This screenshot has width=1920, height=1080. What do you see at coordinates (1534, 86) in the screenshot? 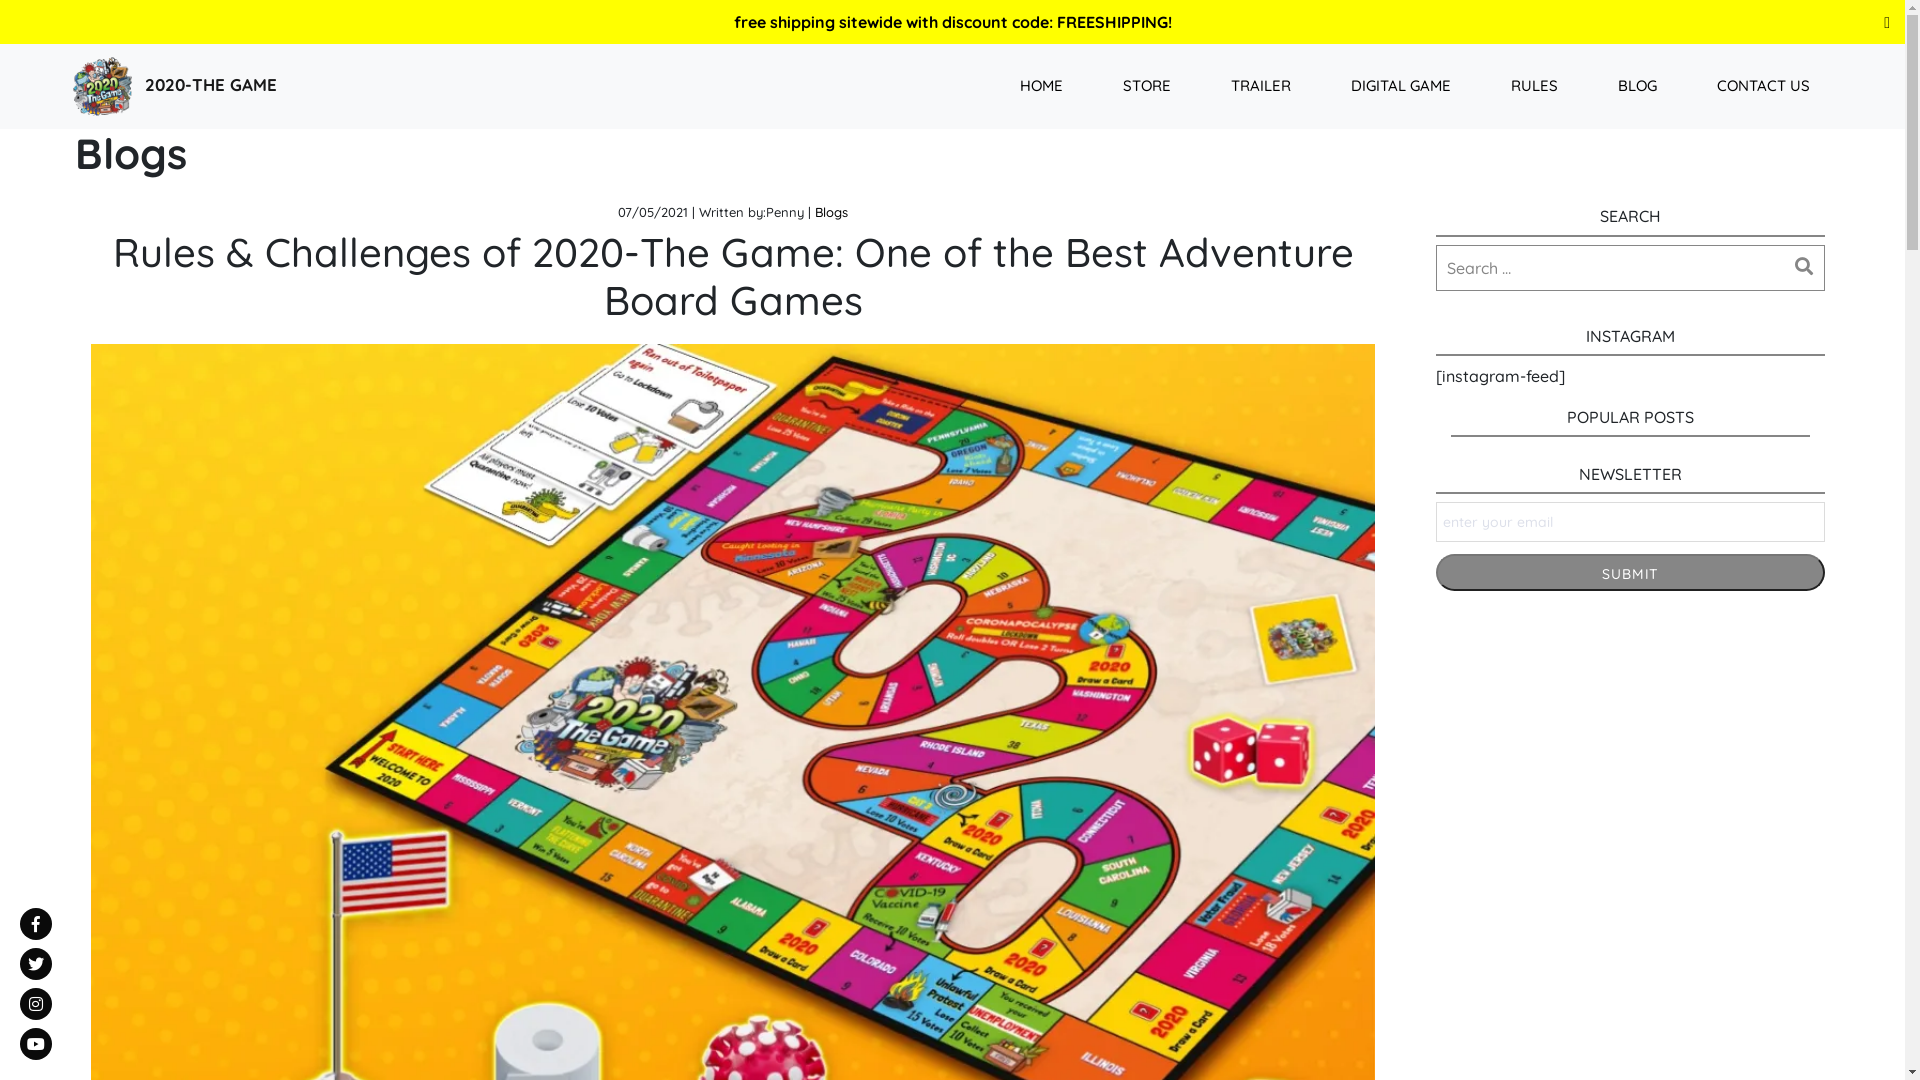
I see `RULES` at bounding box center [1534, 86].